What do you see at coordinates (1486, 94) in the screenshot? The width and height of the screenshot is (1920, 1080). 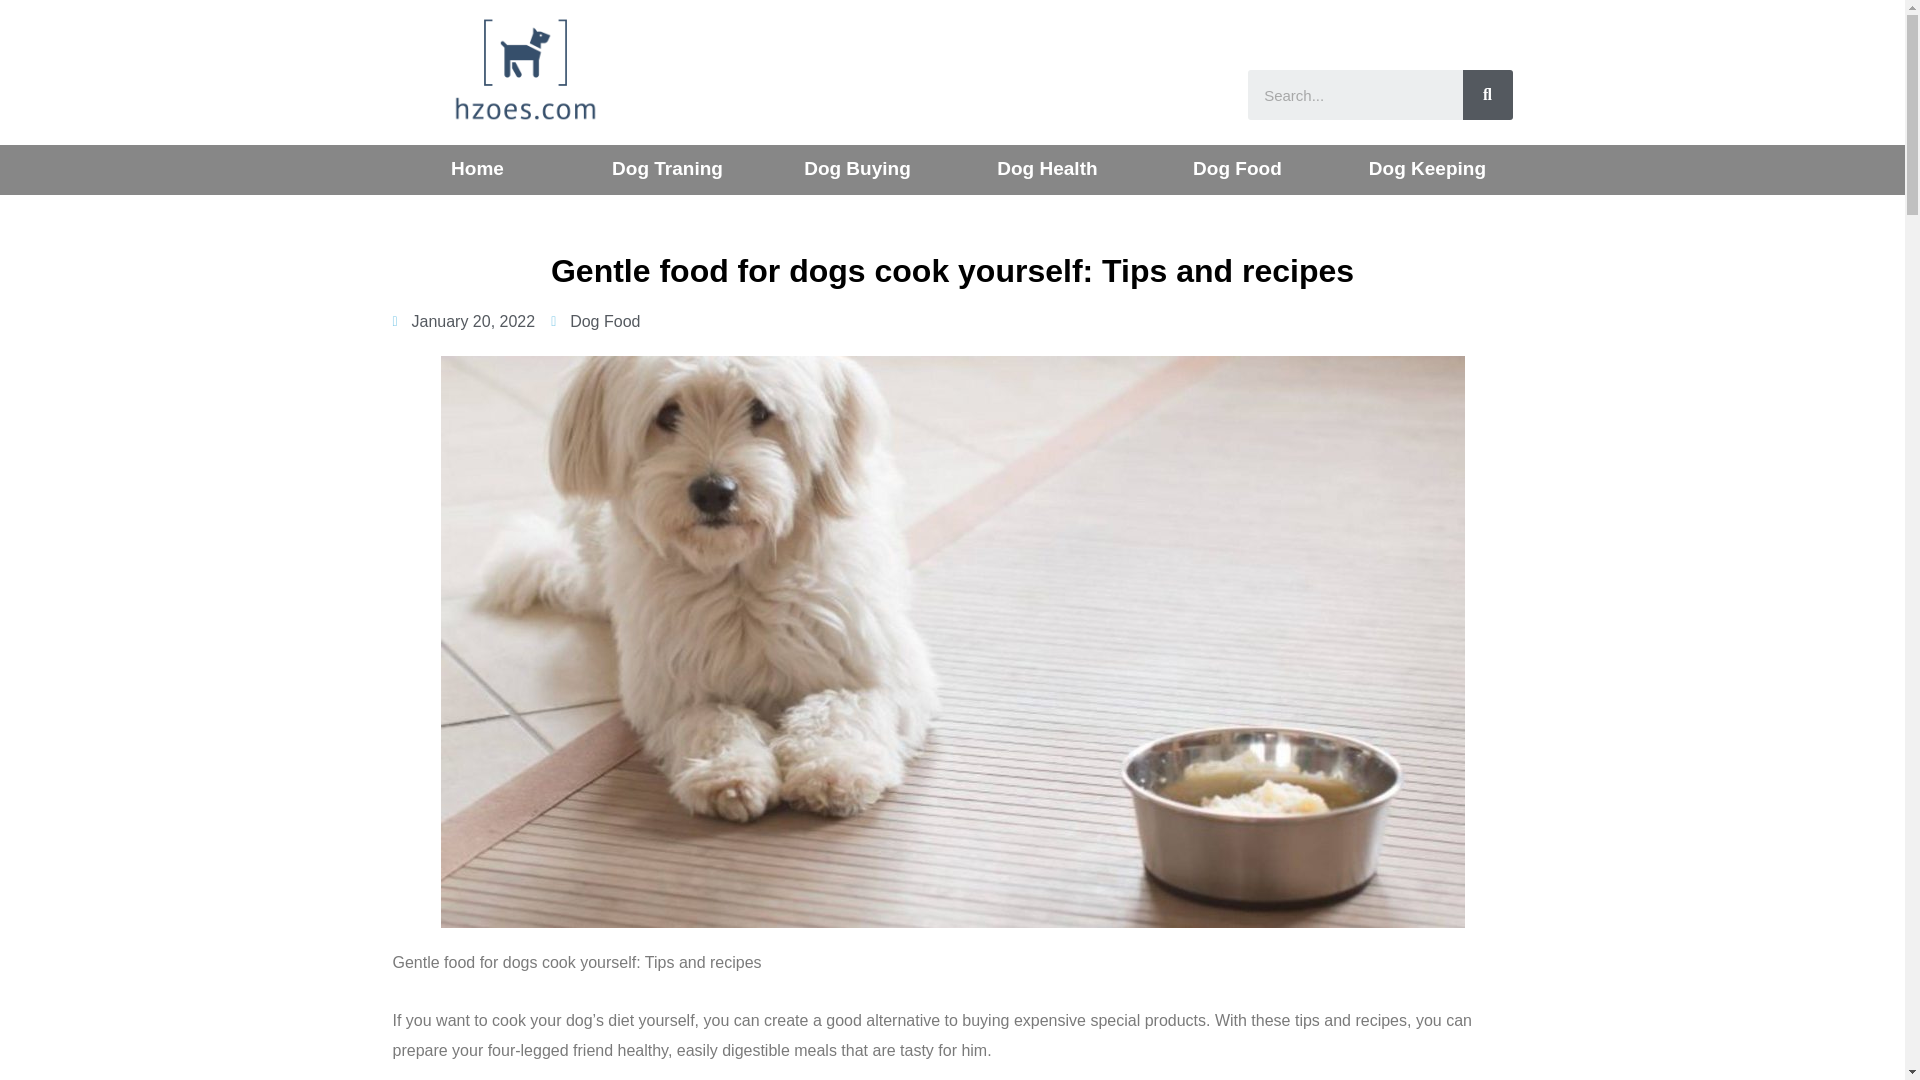 I see `Search` at bounding box center [1486, 94].